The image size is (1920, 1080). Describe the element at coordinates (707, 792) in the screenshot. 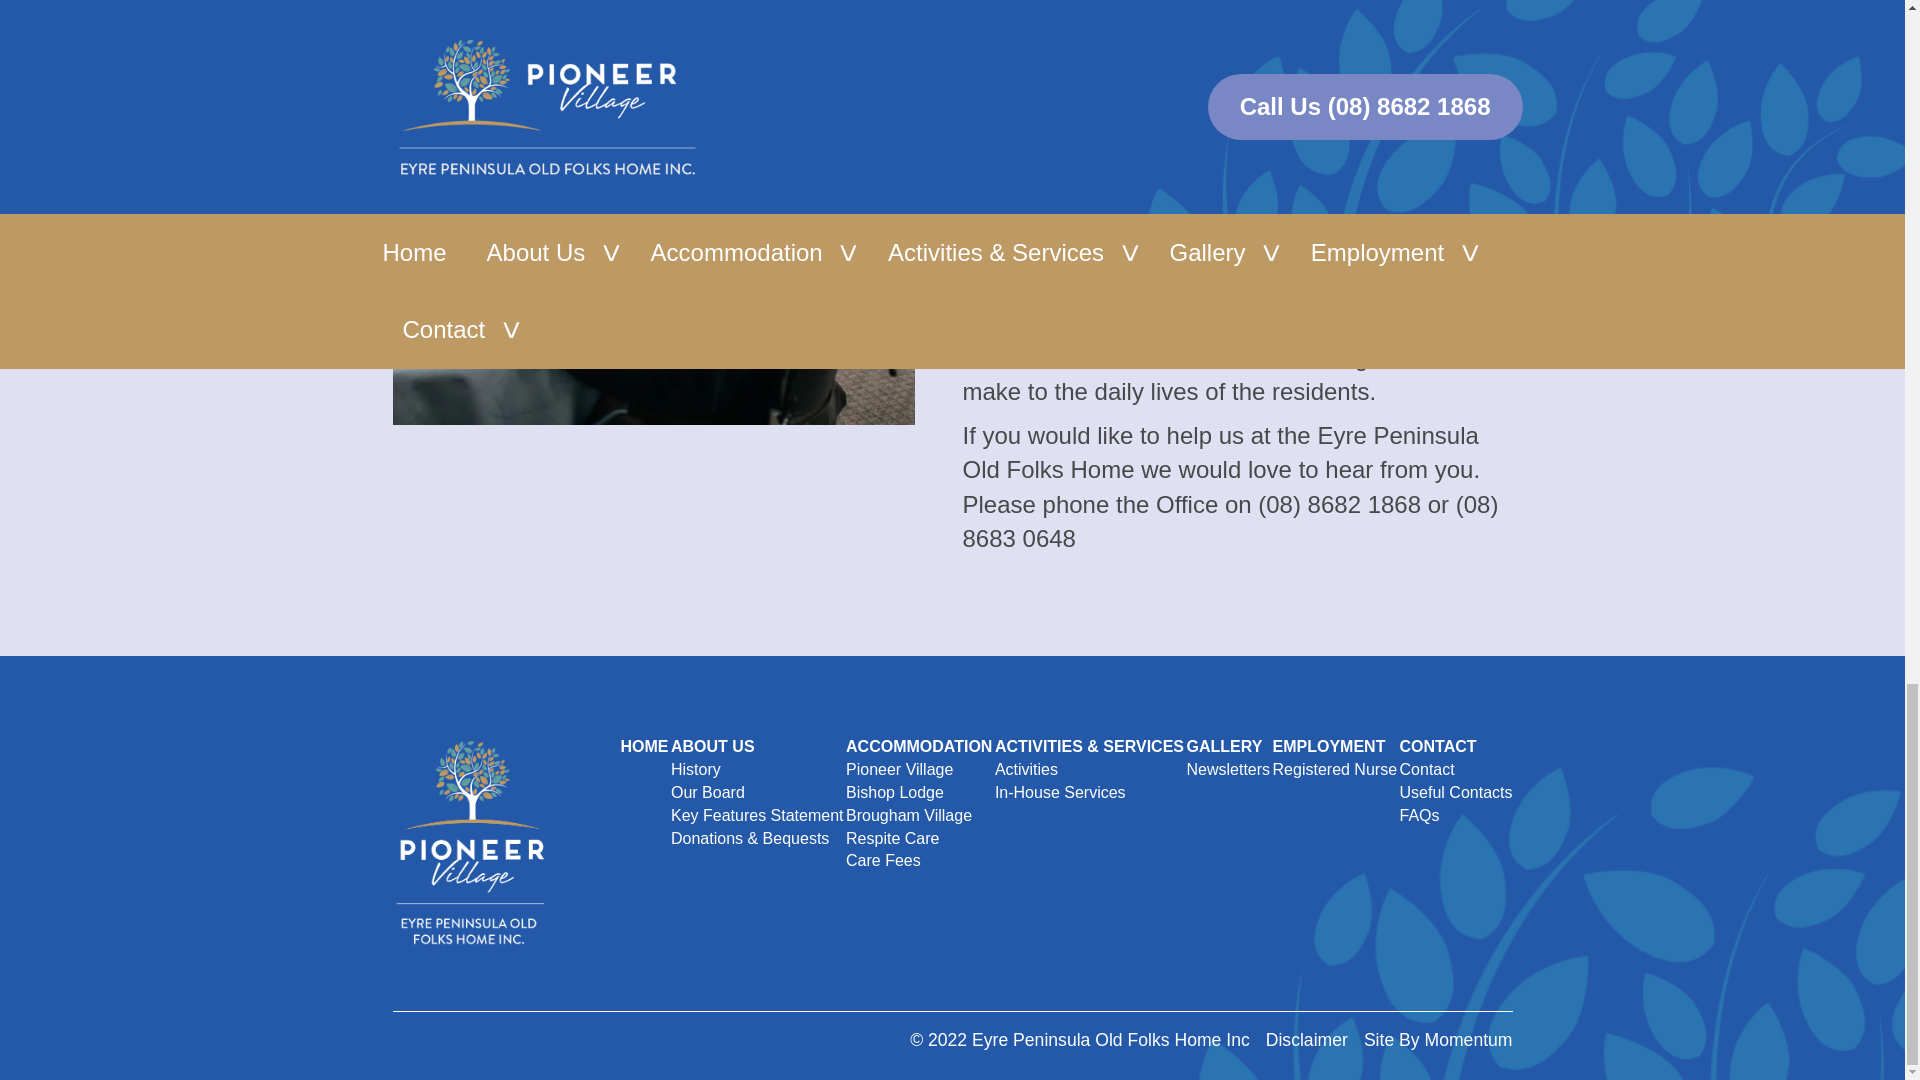

I see `Our Board` at that location.